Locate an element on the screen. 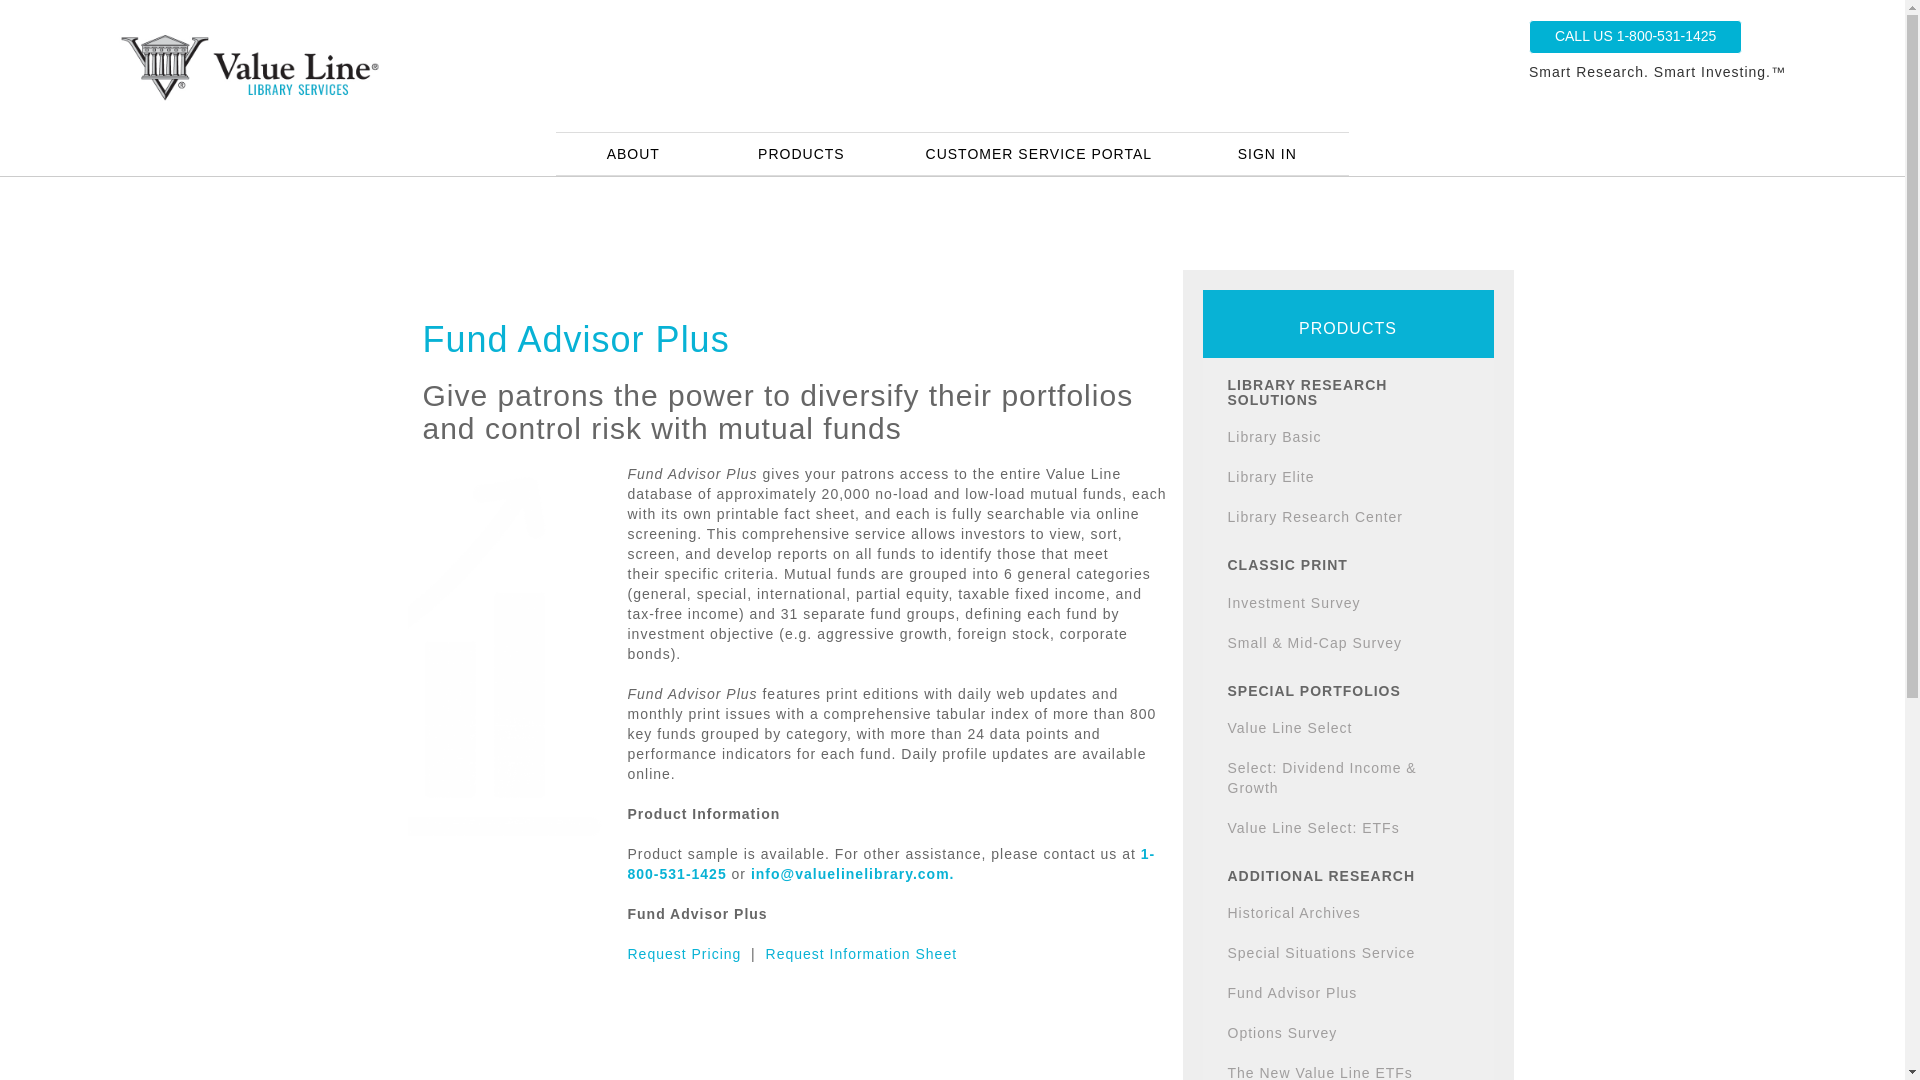 The image size is (1920, 1080). Home is located at coordinates (450, 66).